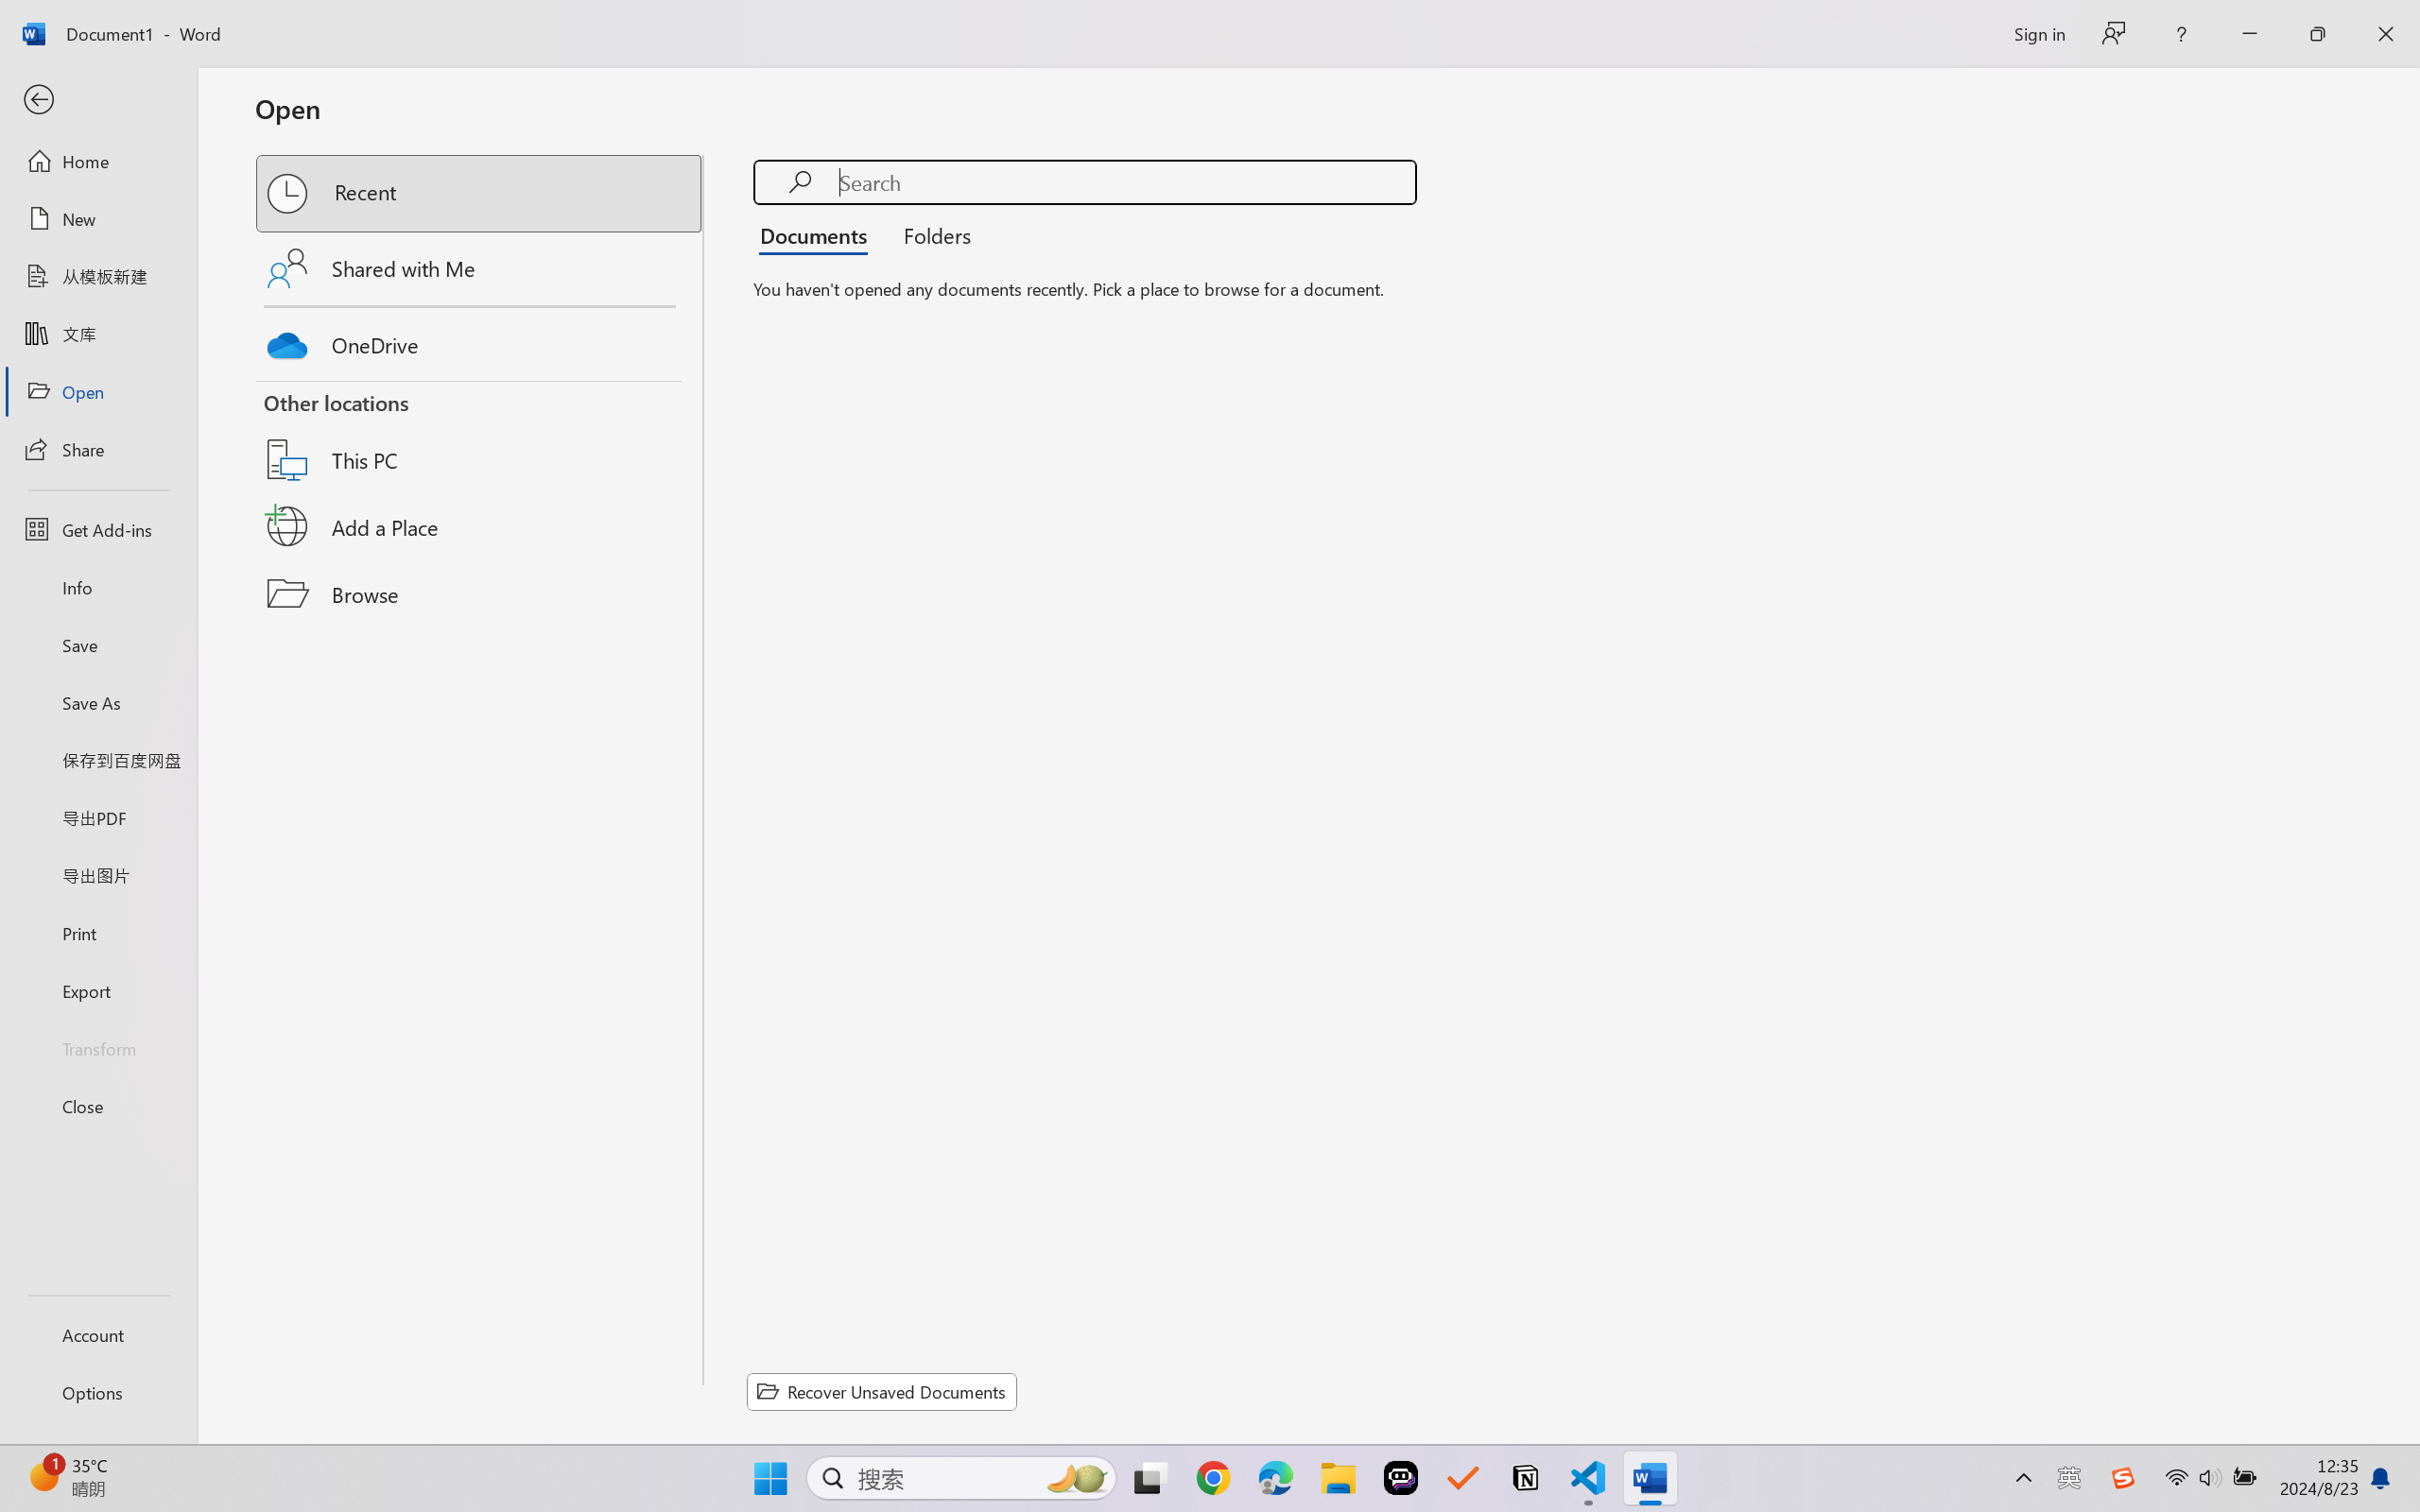  I want to click on Back, so click(98, 100).